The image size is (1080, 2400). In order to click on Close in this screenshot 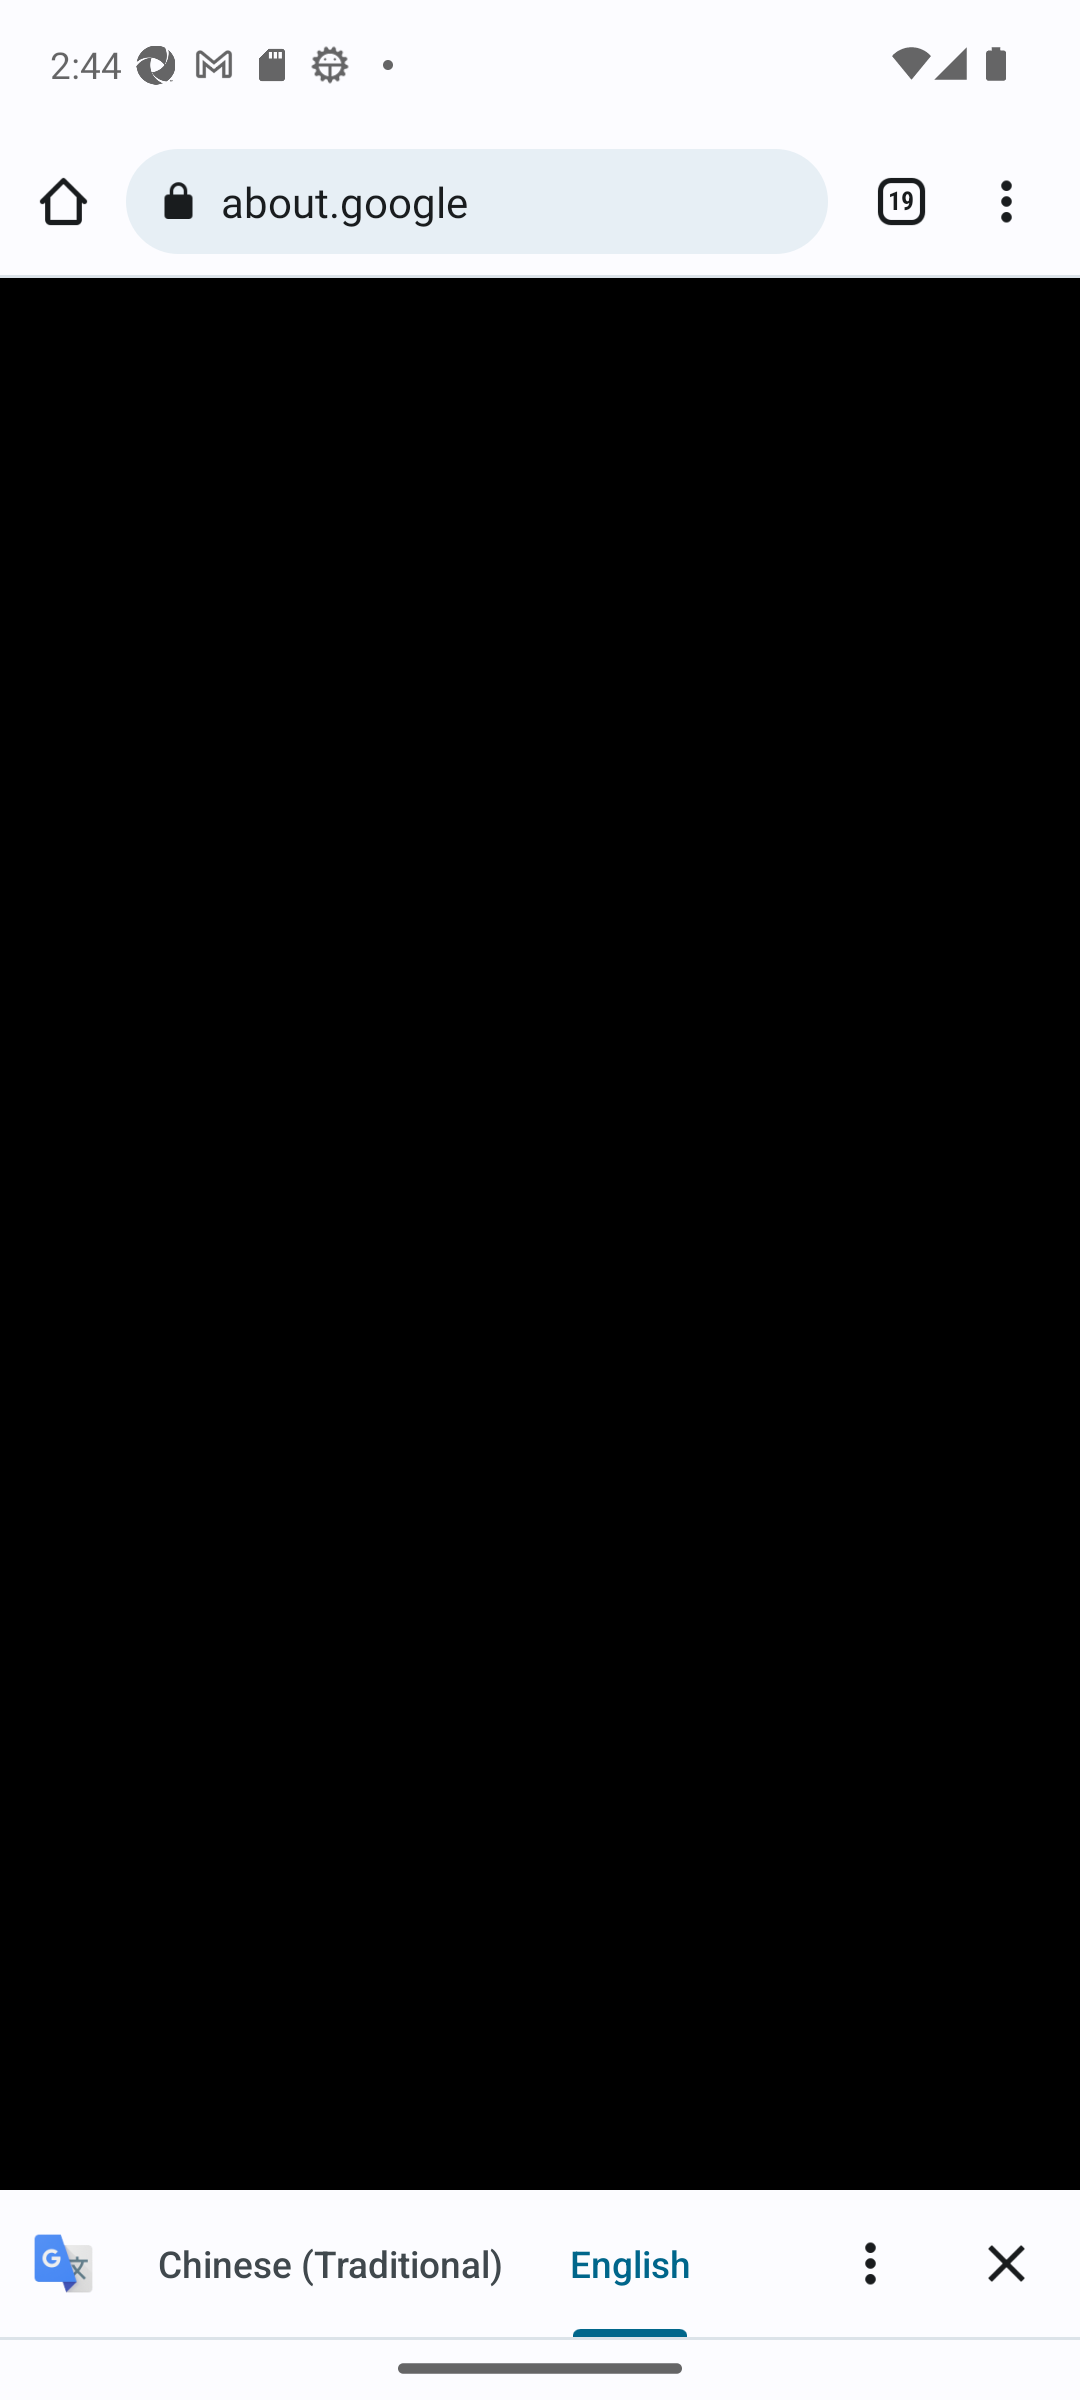, I will do `click(1006, 2262)`.